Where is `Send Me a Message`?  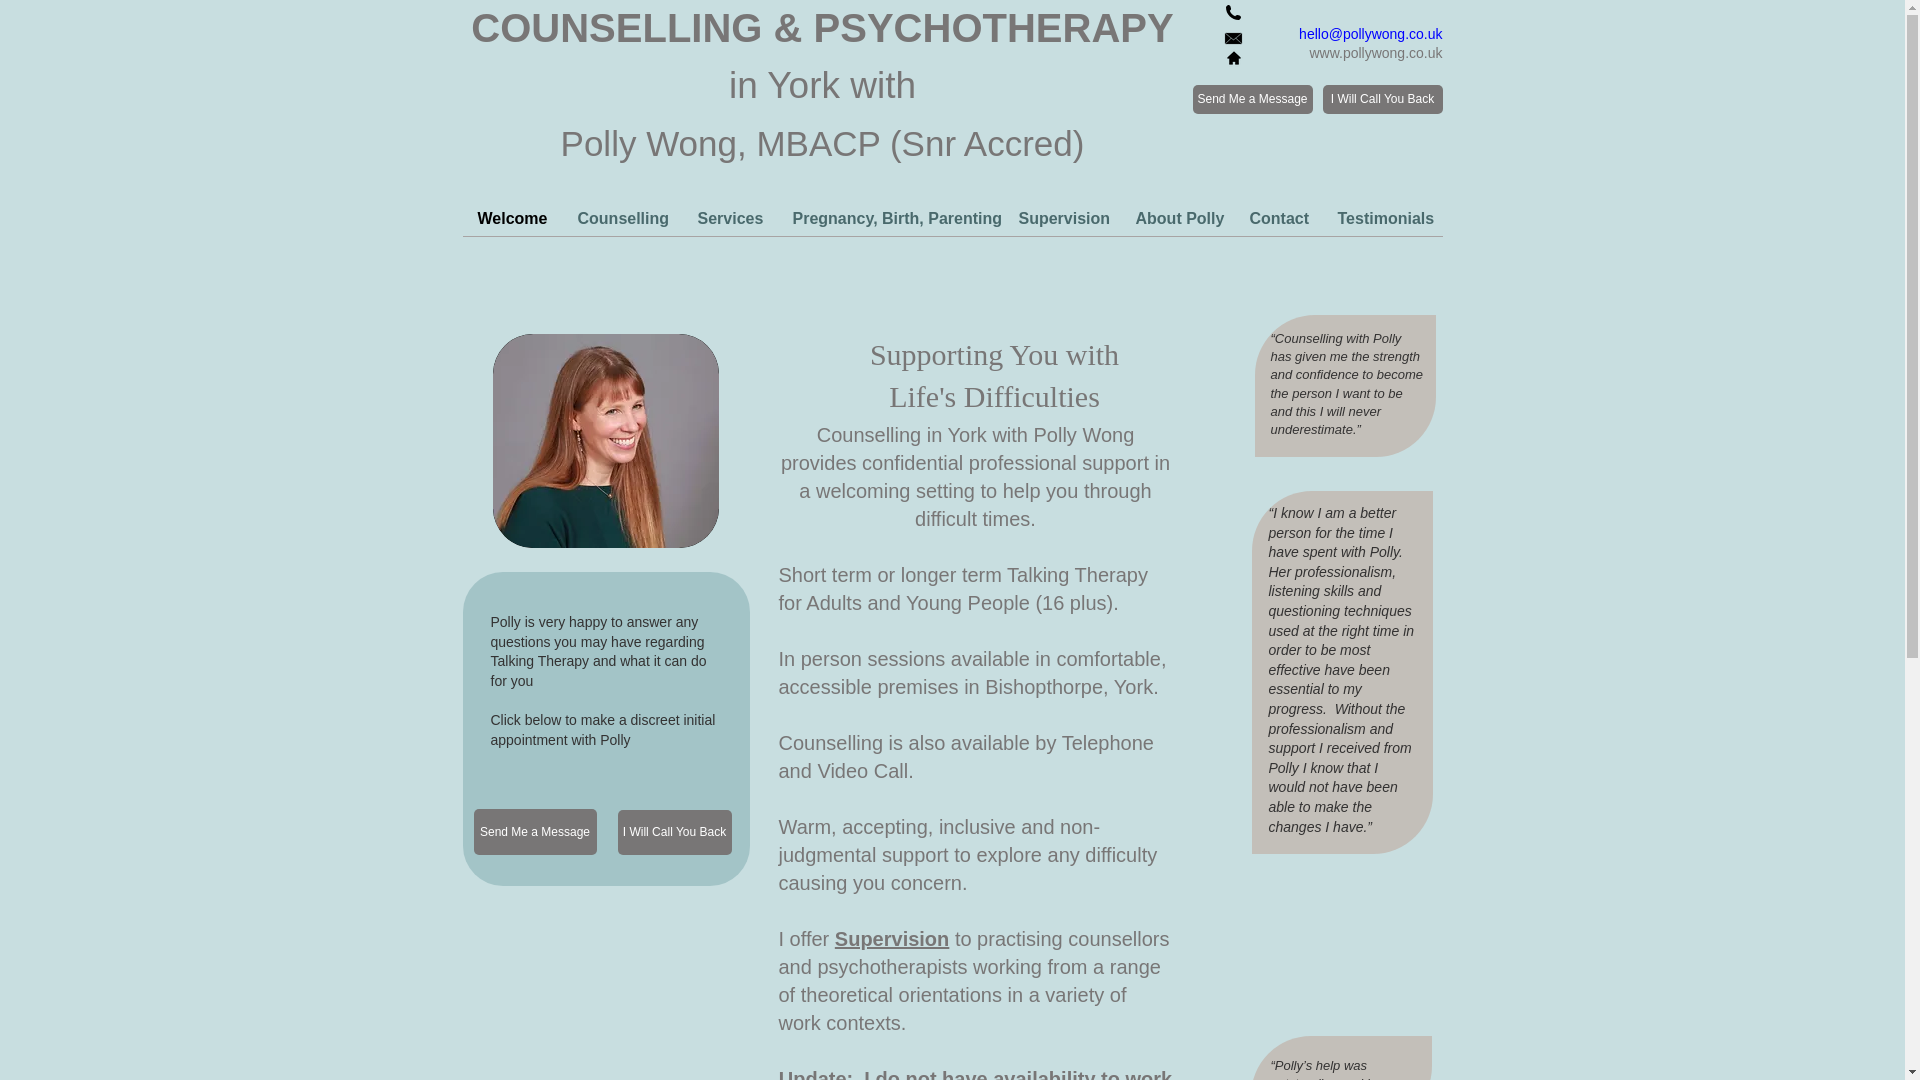
Send Me a Message is located at coordinates (1252, 100).